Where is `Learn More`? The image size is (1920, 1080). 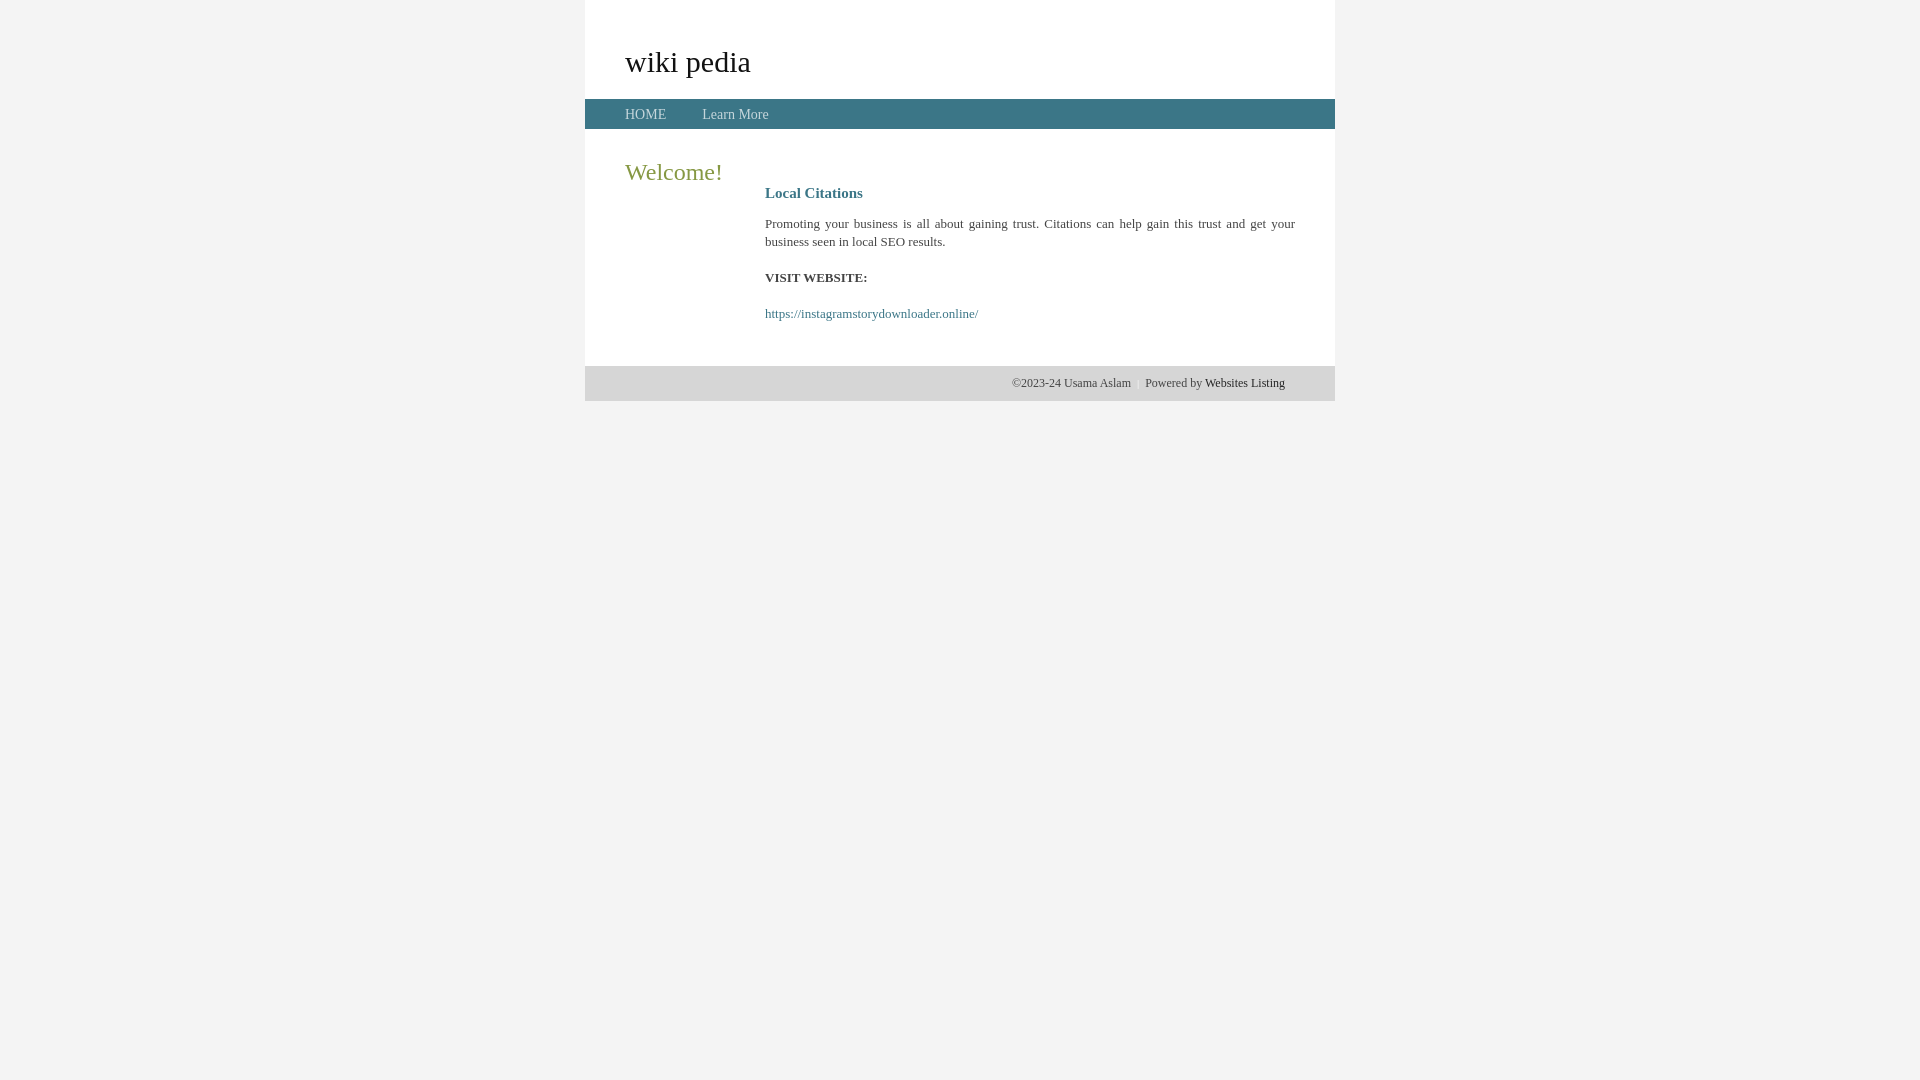 Learn More is located at coordinates (735, 114).